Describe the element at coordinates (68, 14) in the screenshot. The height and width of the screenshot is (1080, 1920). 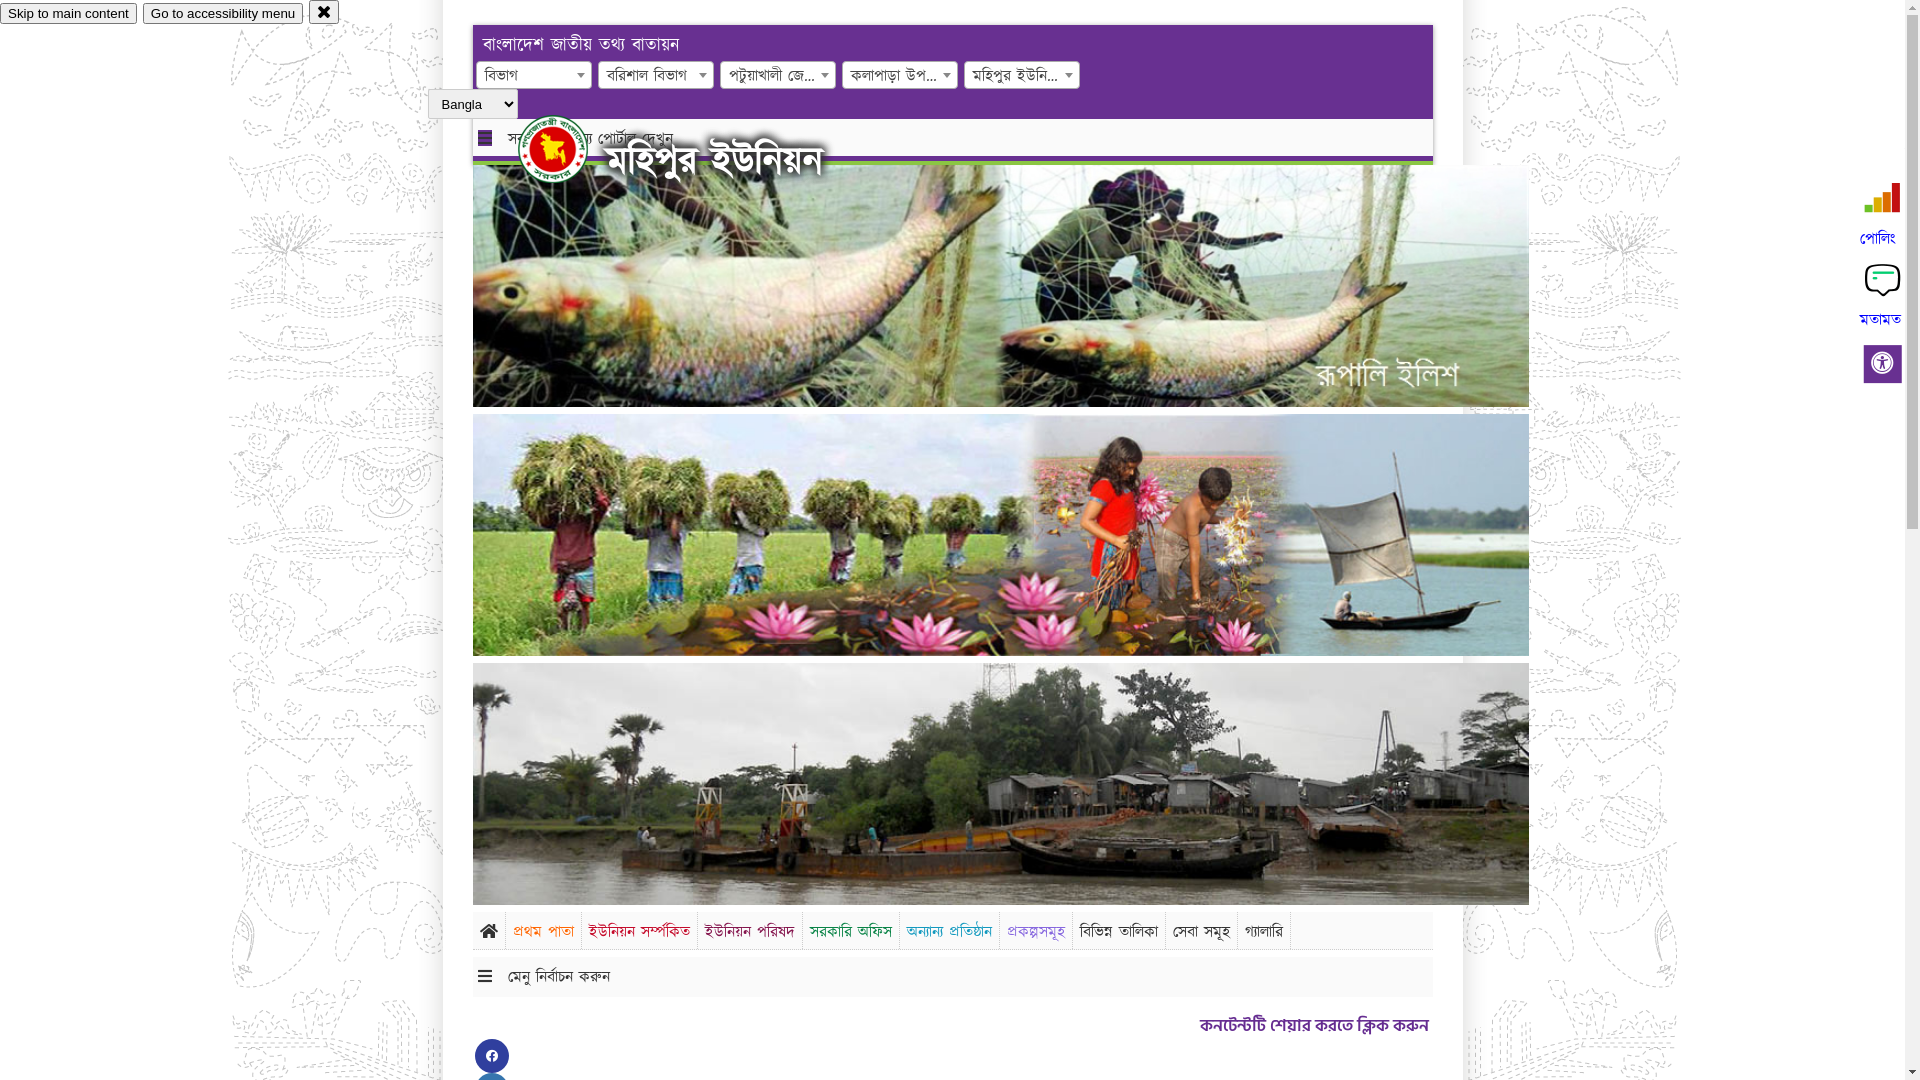
I see `Skip to main content` at that location.